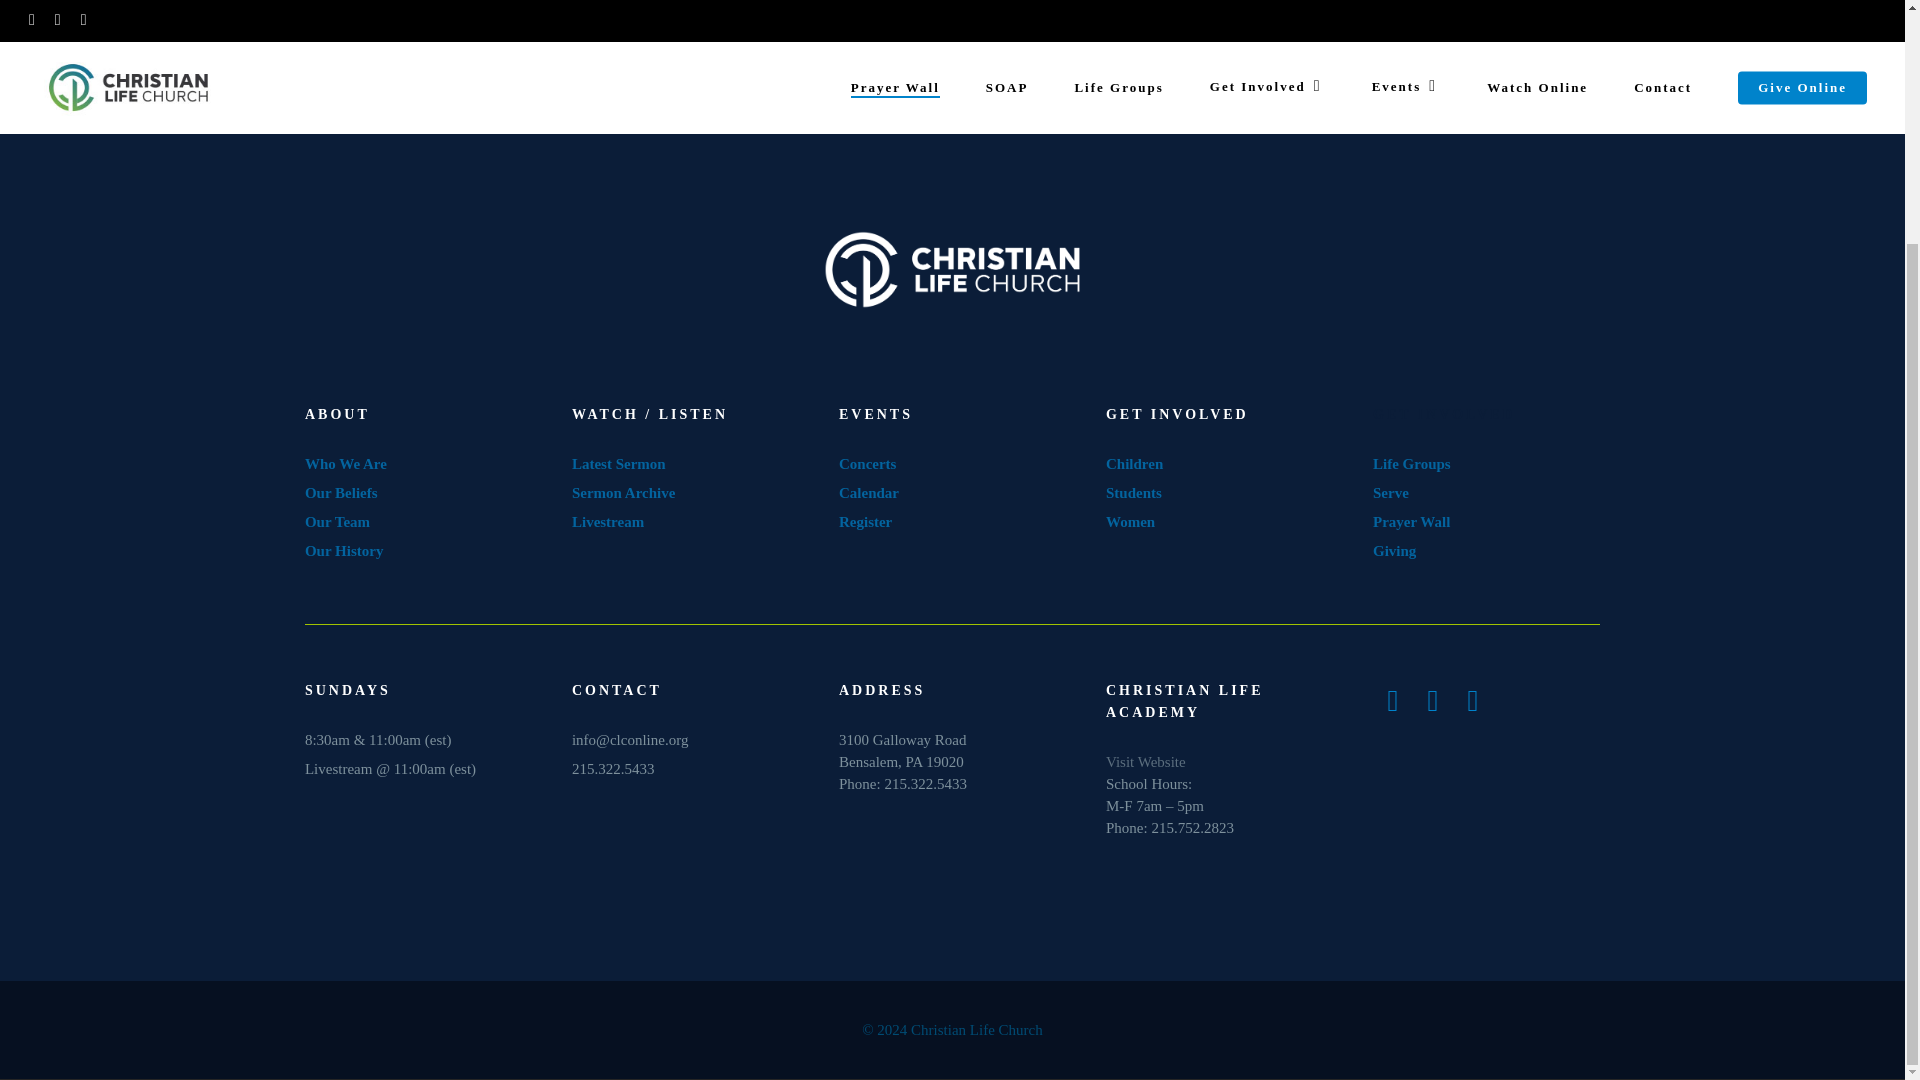 This screenshot has height=1080, width=1920. I want to click on Women , so click(1132, 522).